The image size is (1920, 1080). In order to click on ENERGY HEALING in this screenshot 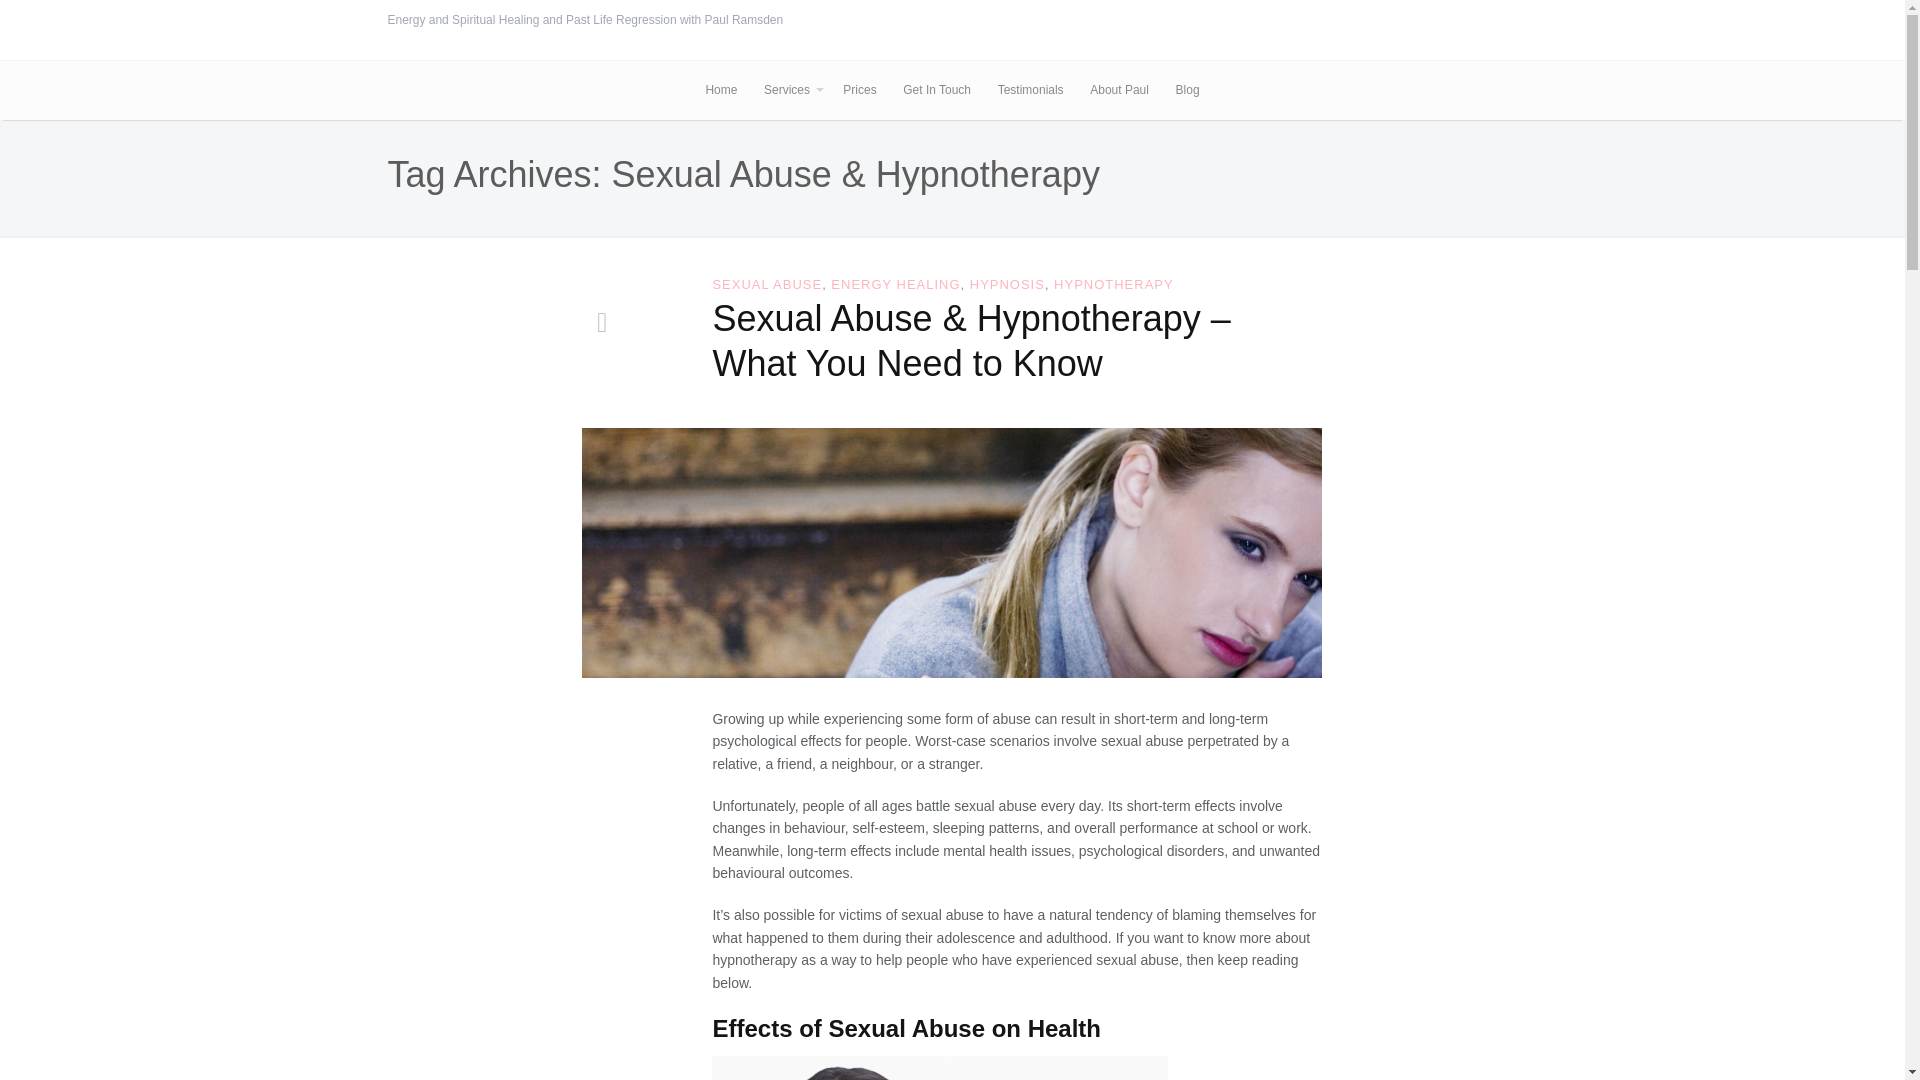, I will do `click(896, 284)`.